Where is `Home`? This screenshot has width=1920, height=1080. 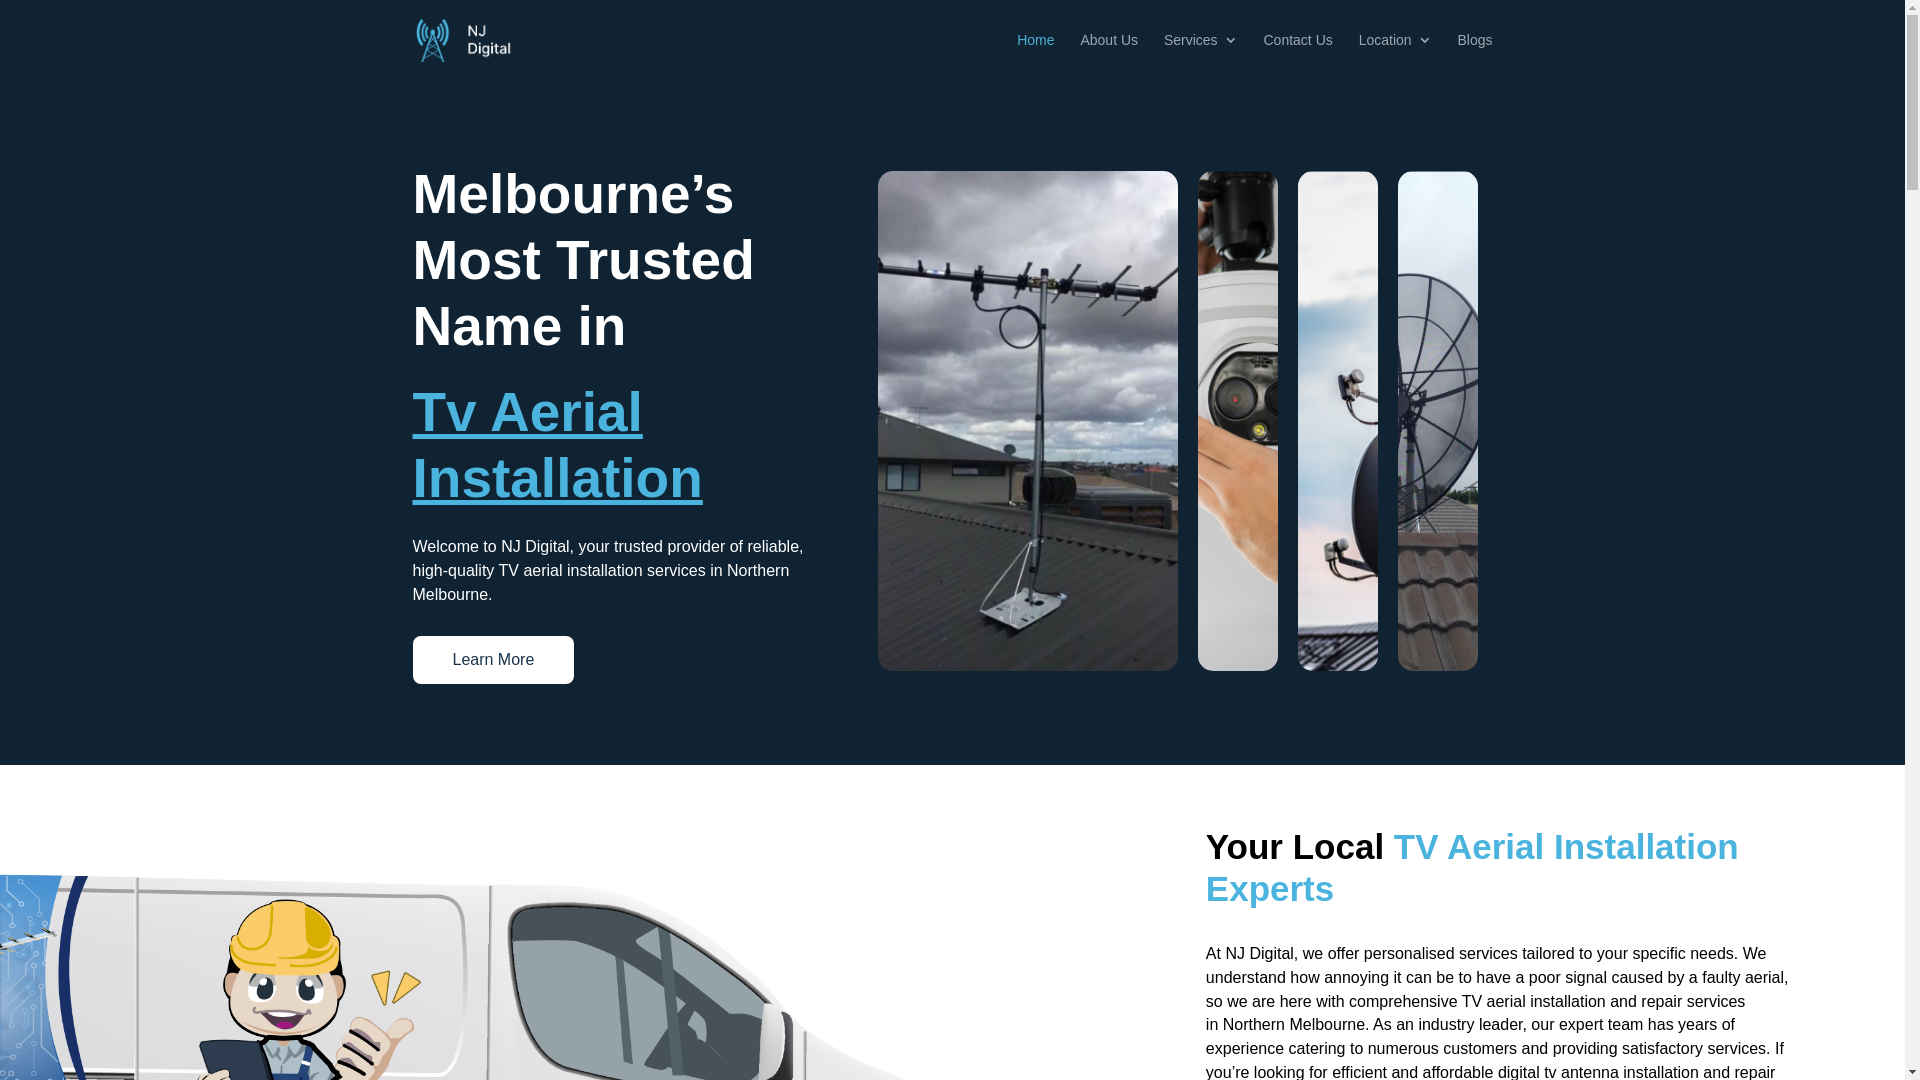 Home is located at coordinates (1036, 56).